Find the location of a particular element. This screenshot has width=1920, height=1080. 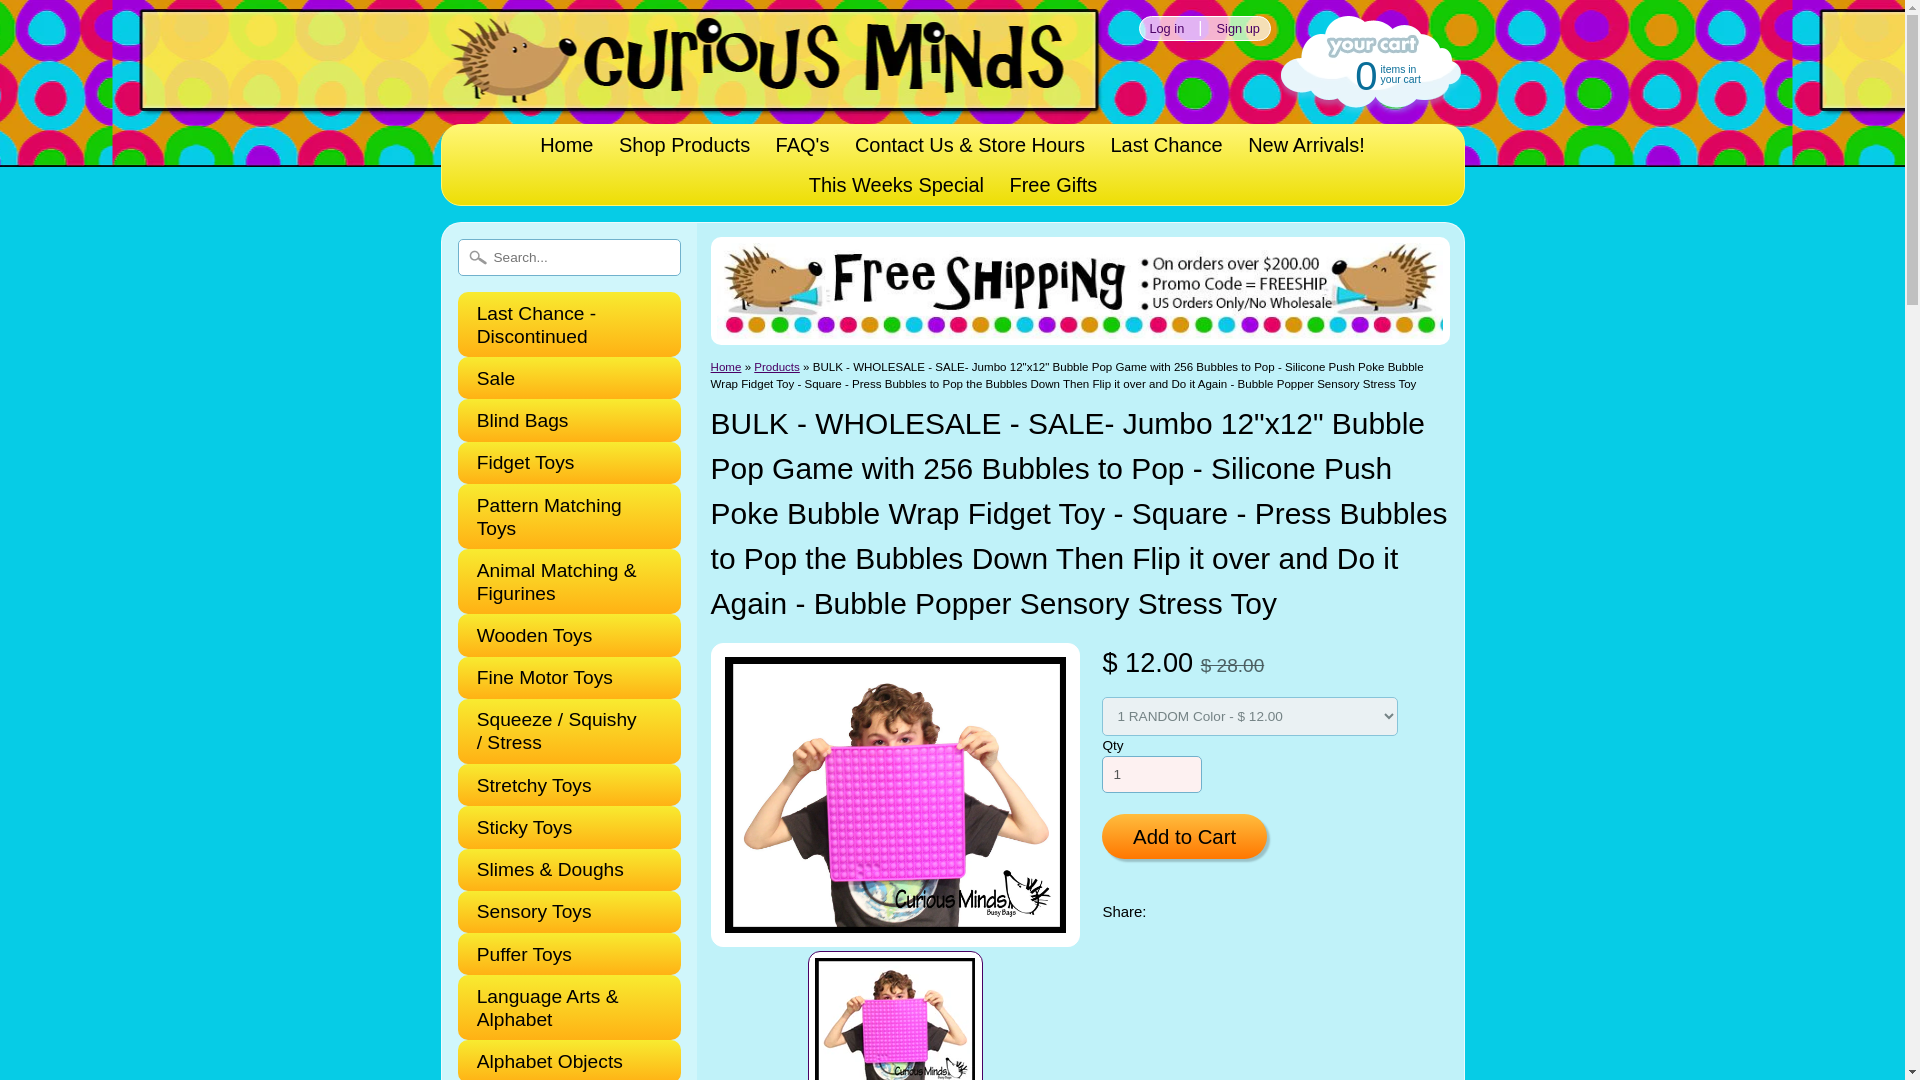

FAQ's is located at coordinates (803, 145).